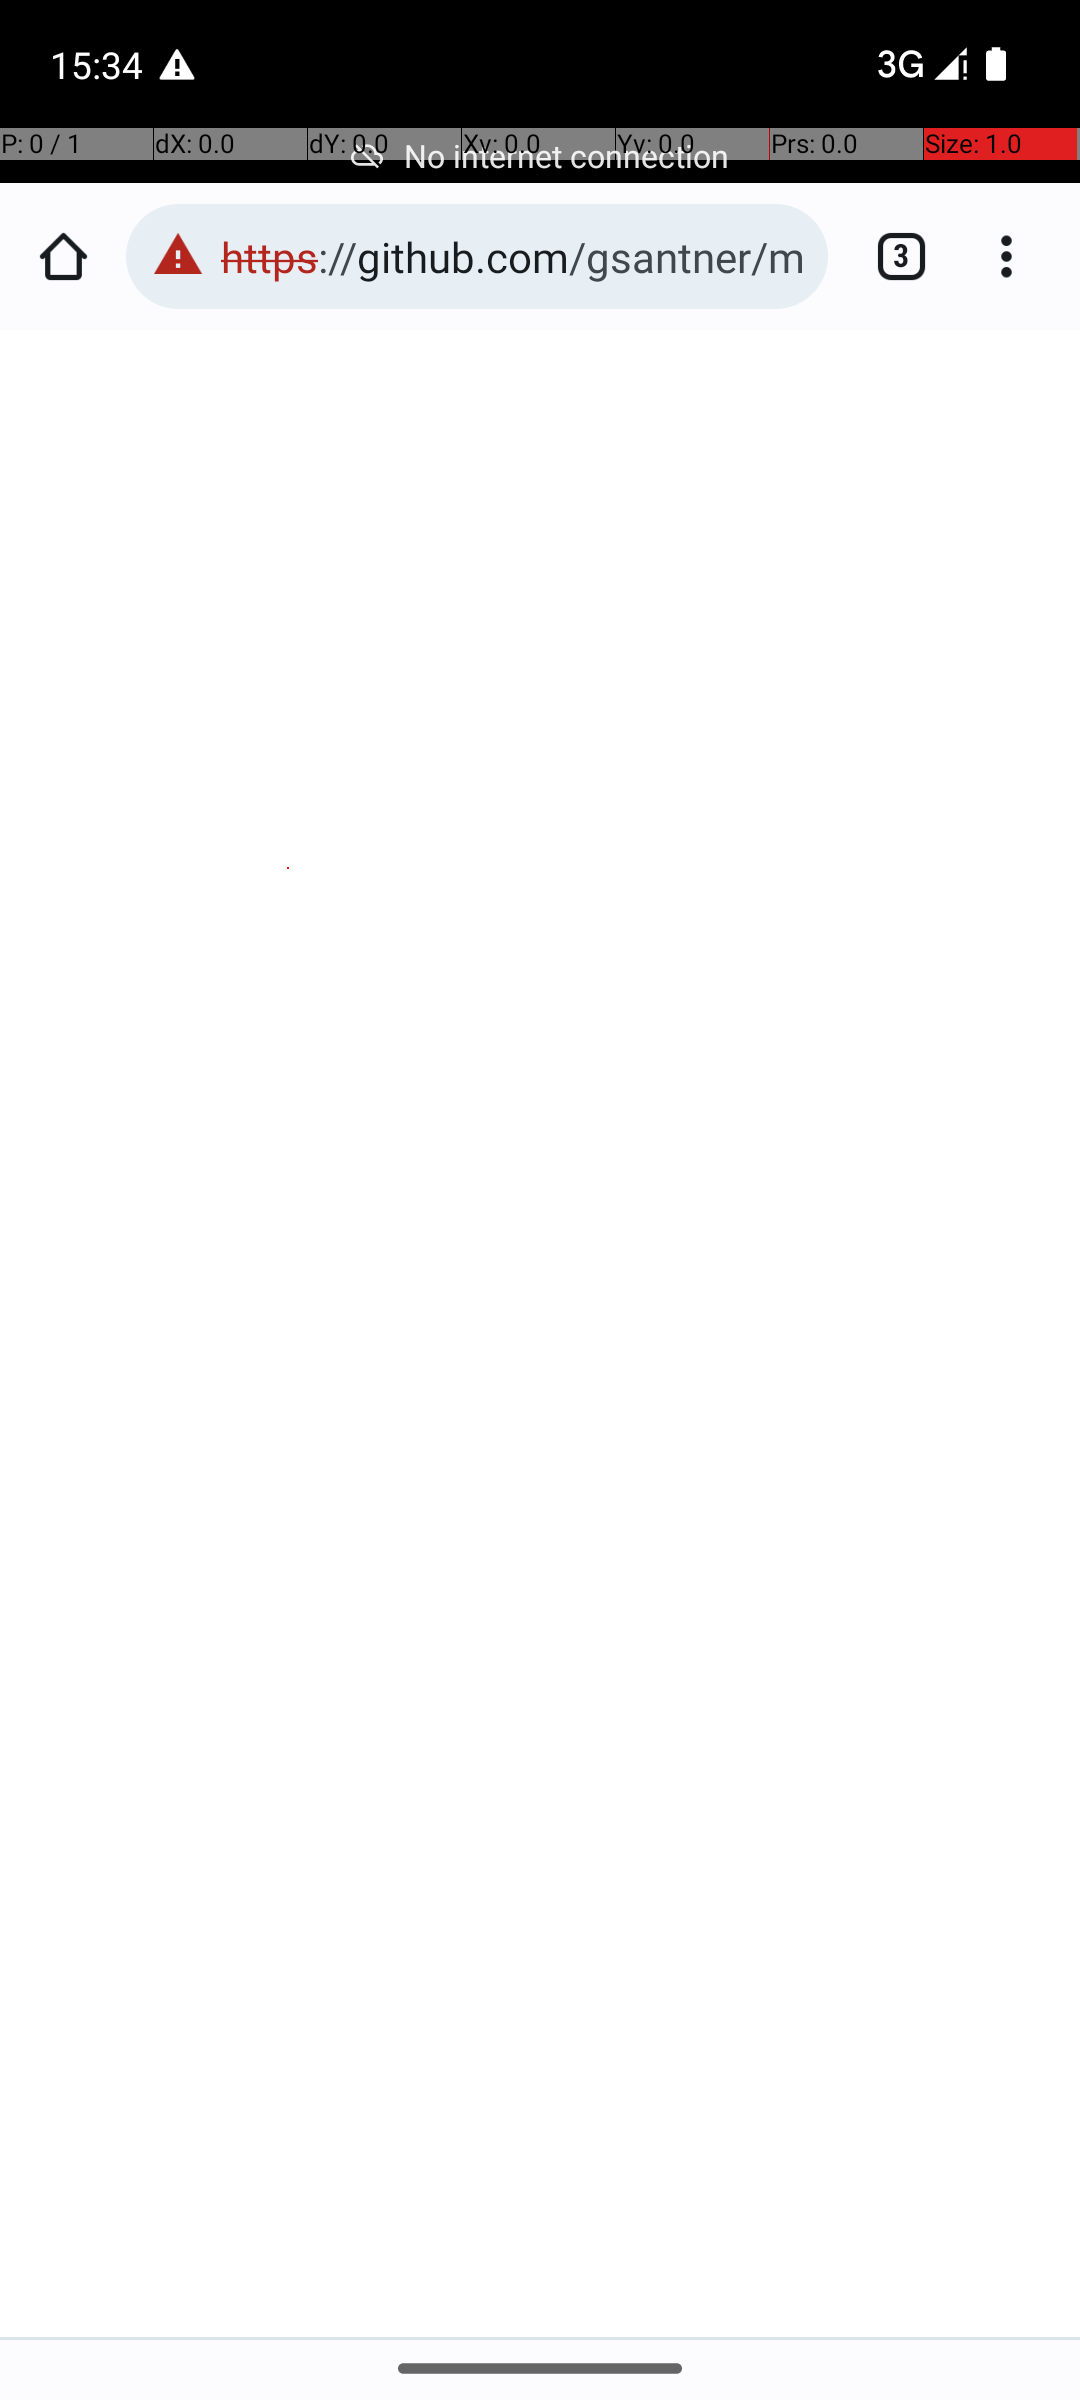 This screenshot has height=2400, width=1080. I want to click on Back to safety, so click(542, 2060).